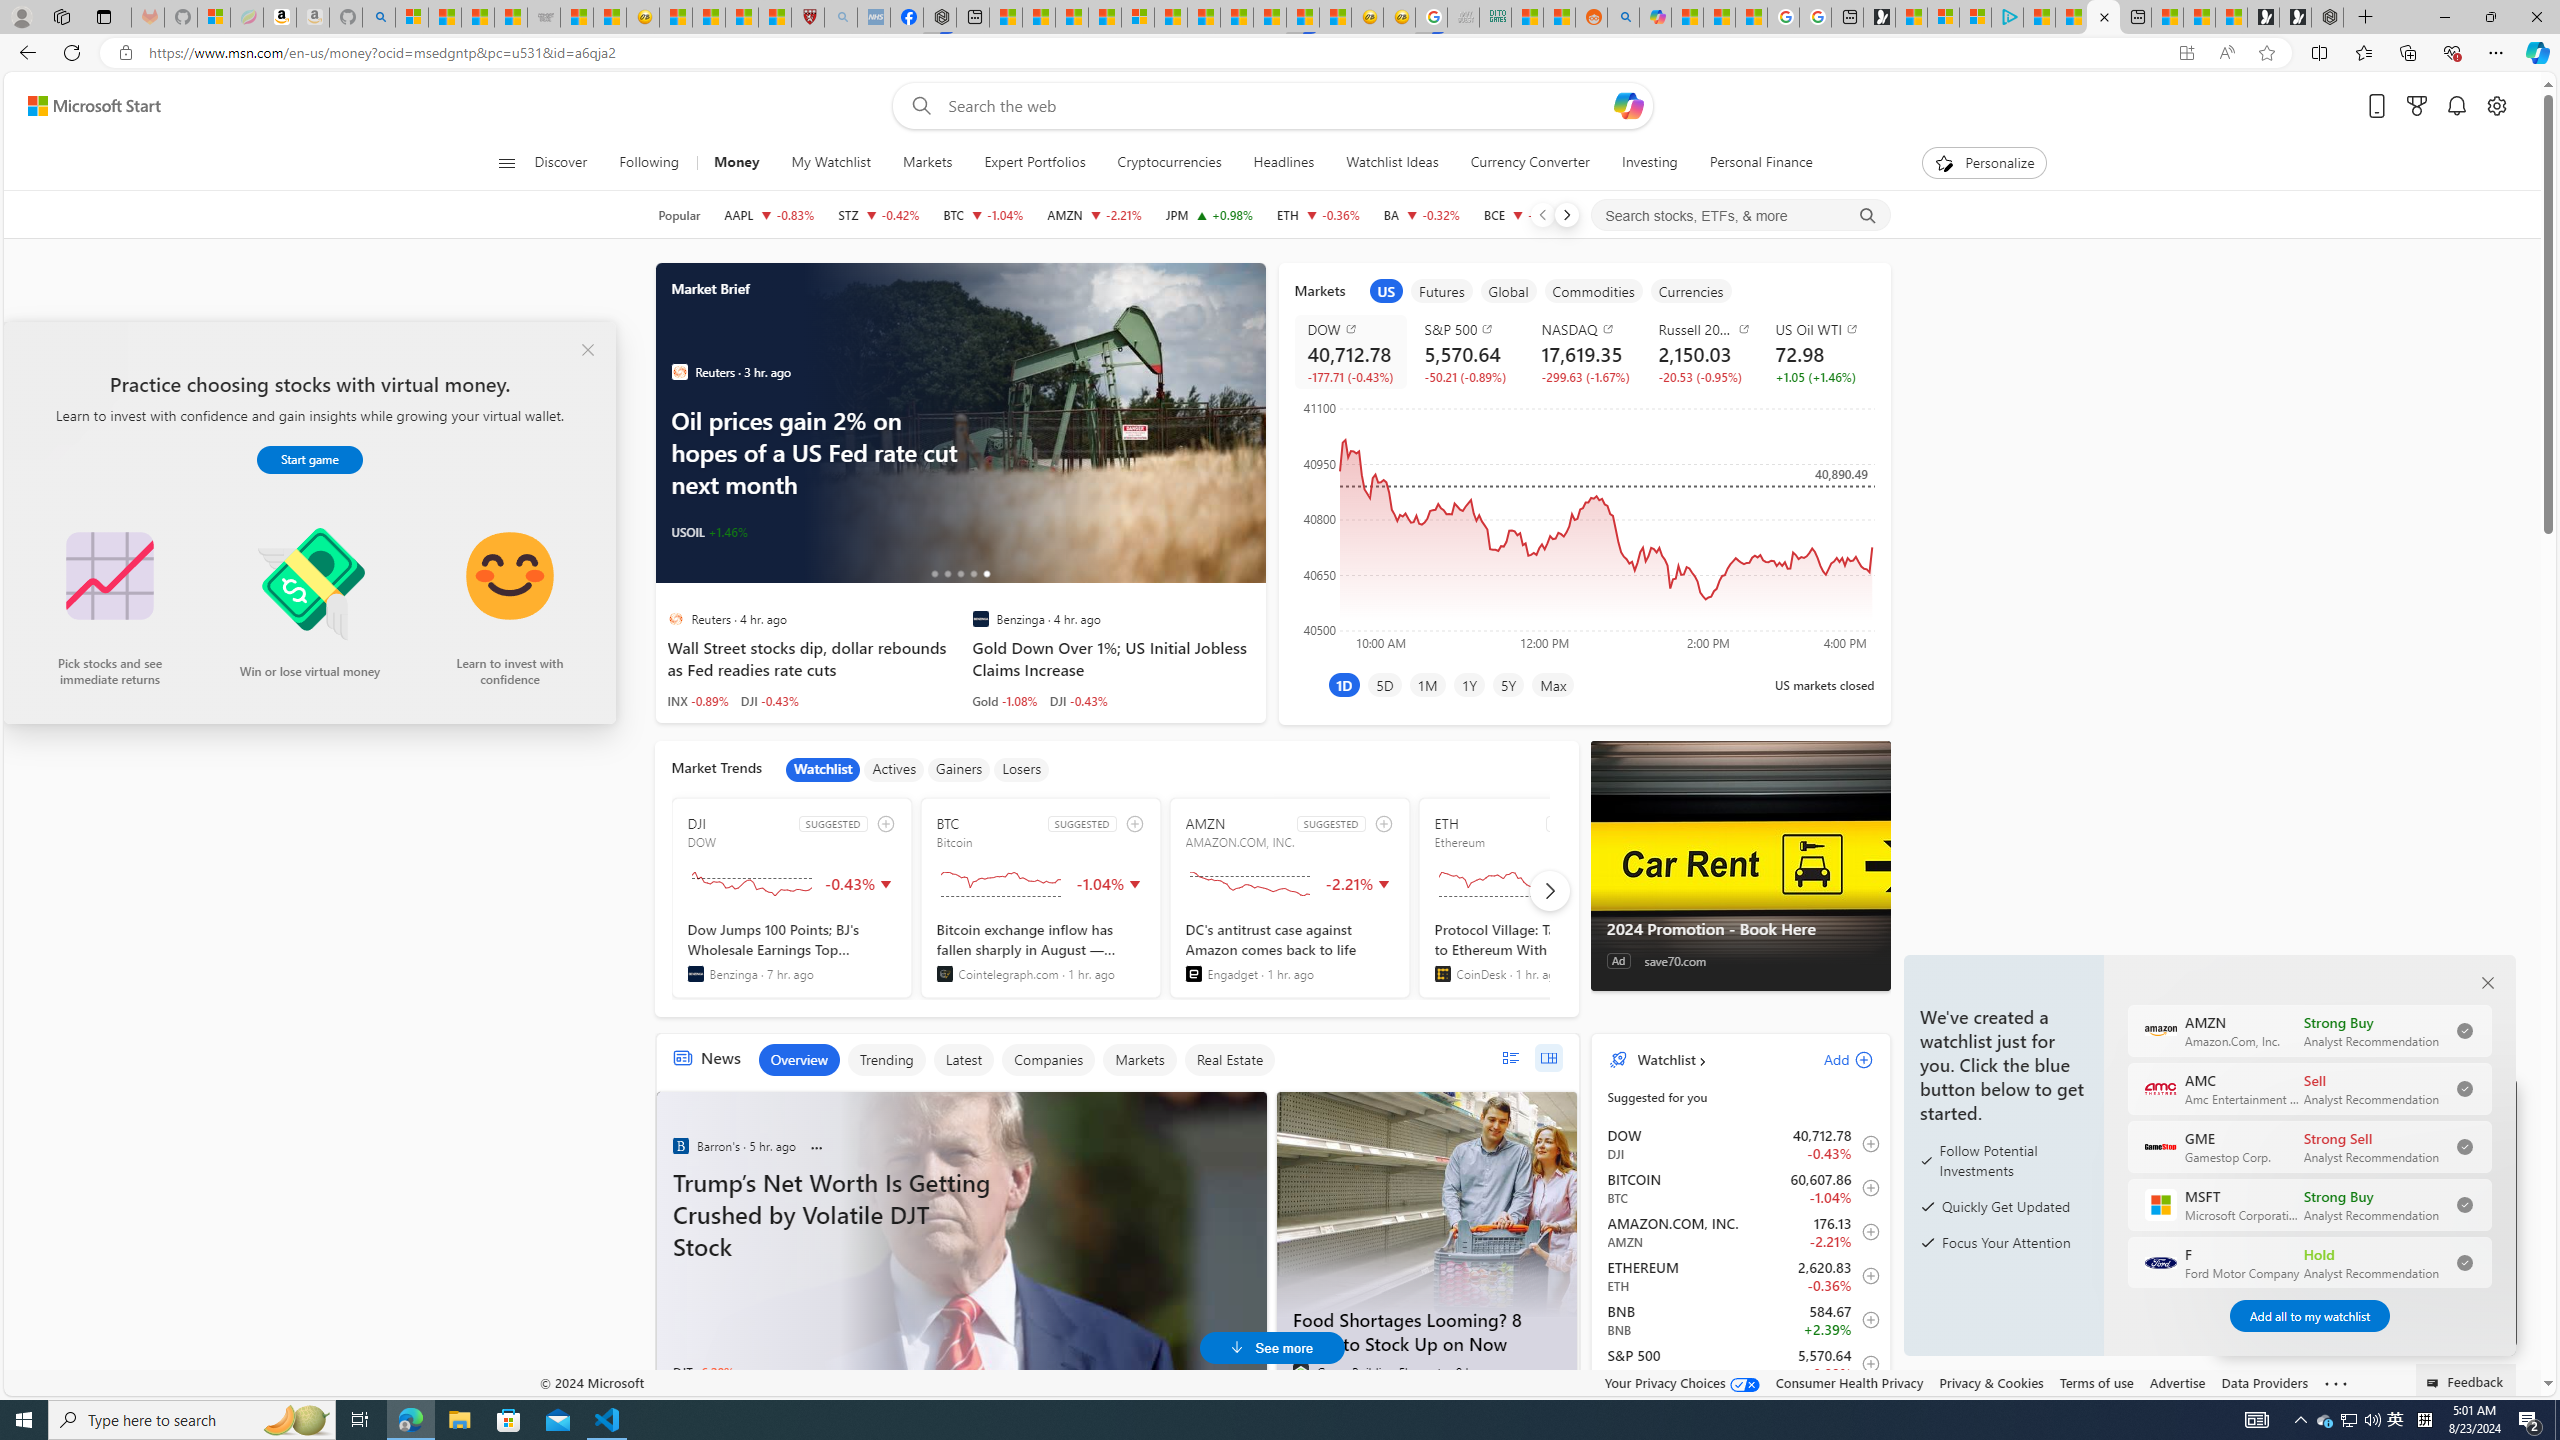 This screenshot has width=2560, height=1440. Describe the element at coordinates (1566, 215) in the screenshot. I see `Next` at that location.